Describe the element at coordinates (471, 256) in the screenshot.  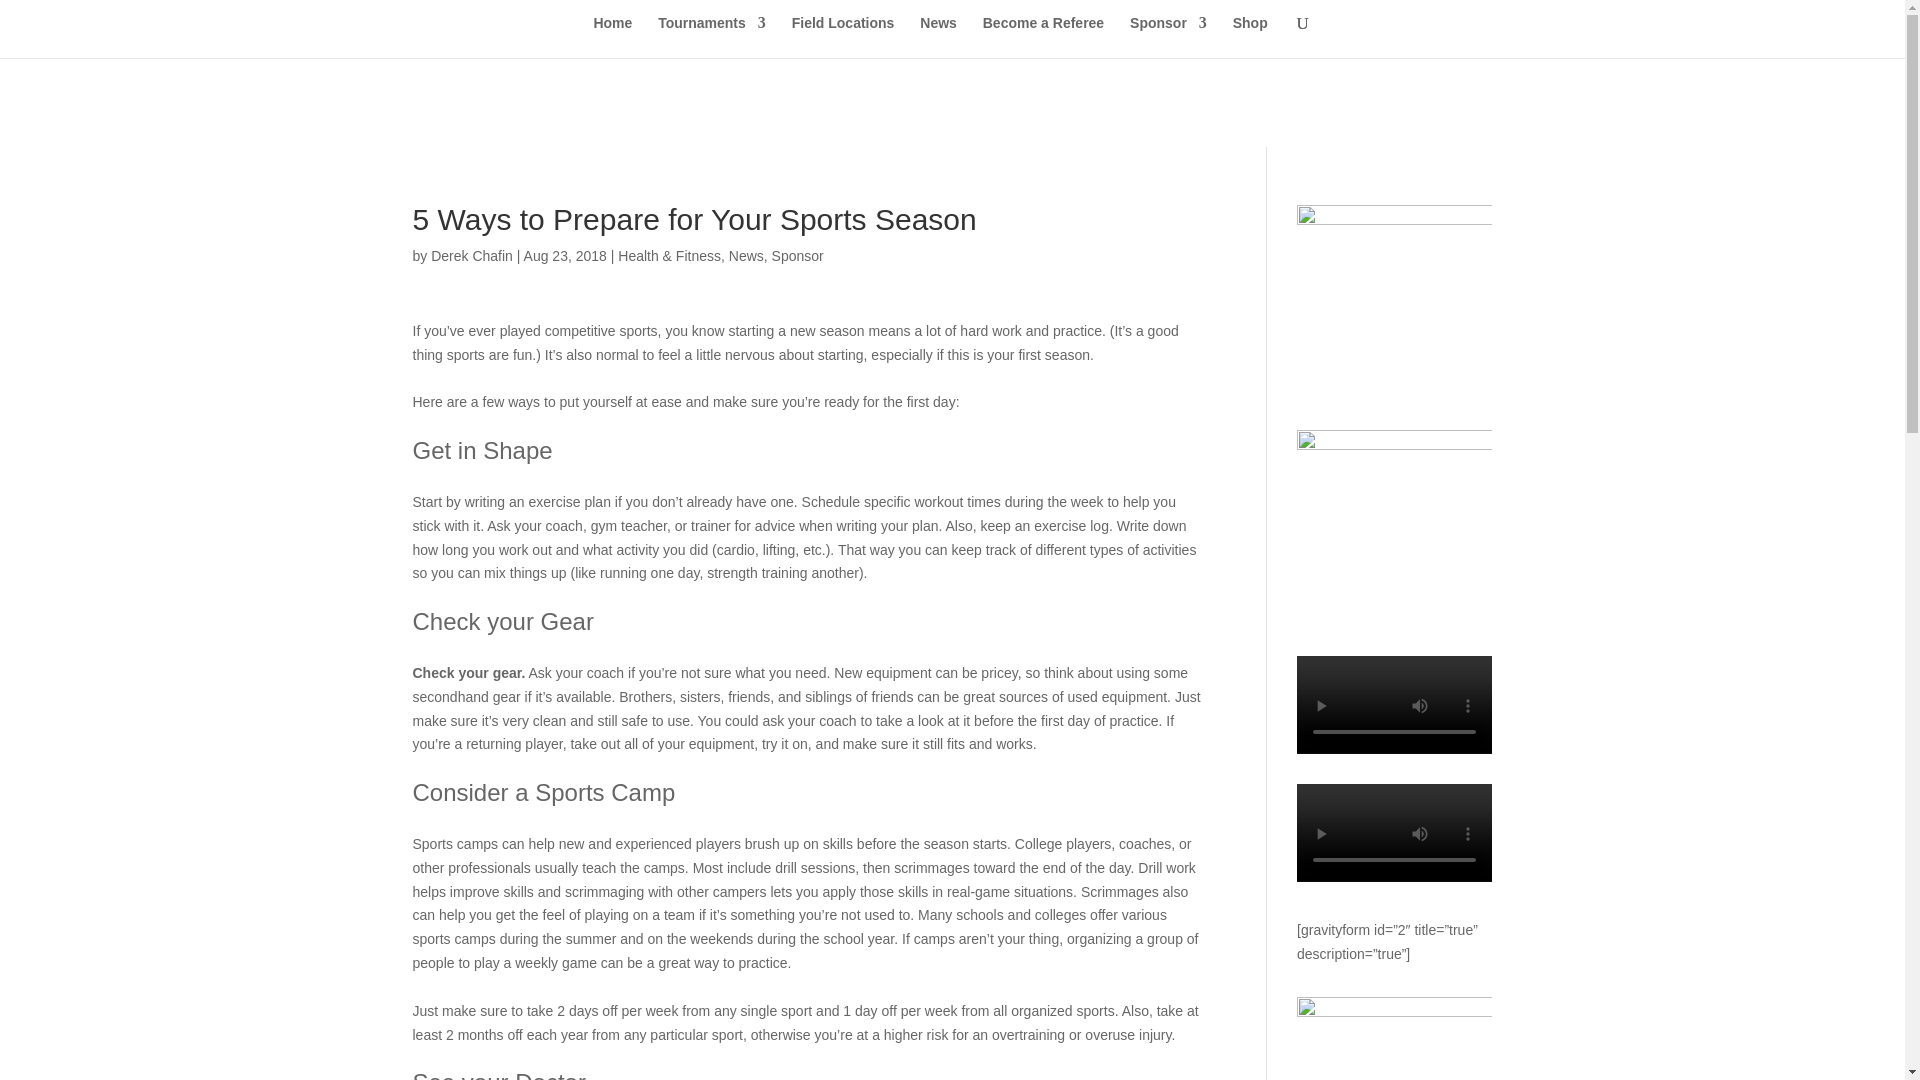
I see `Posts by Derek Chafin` at that location.